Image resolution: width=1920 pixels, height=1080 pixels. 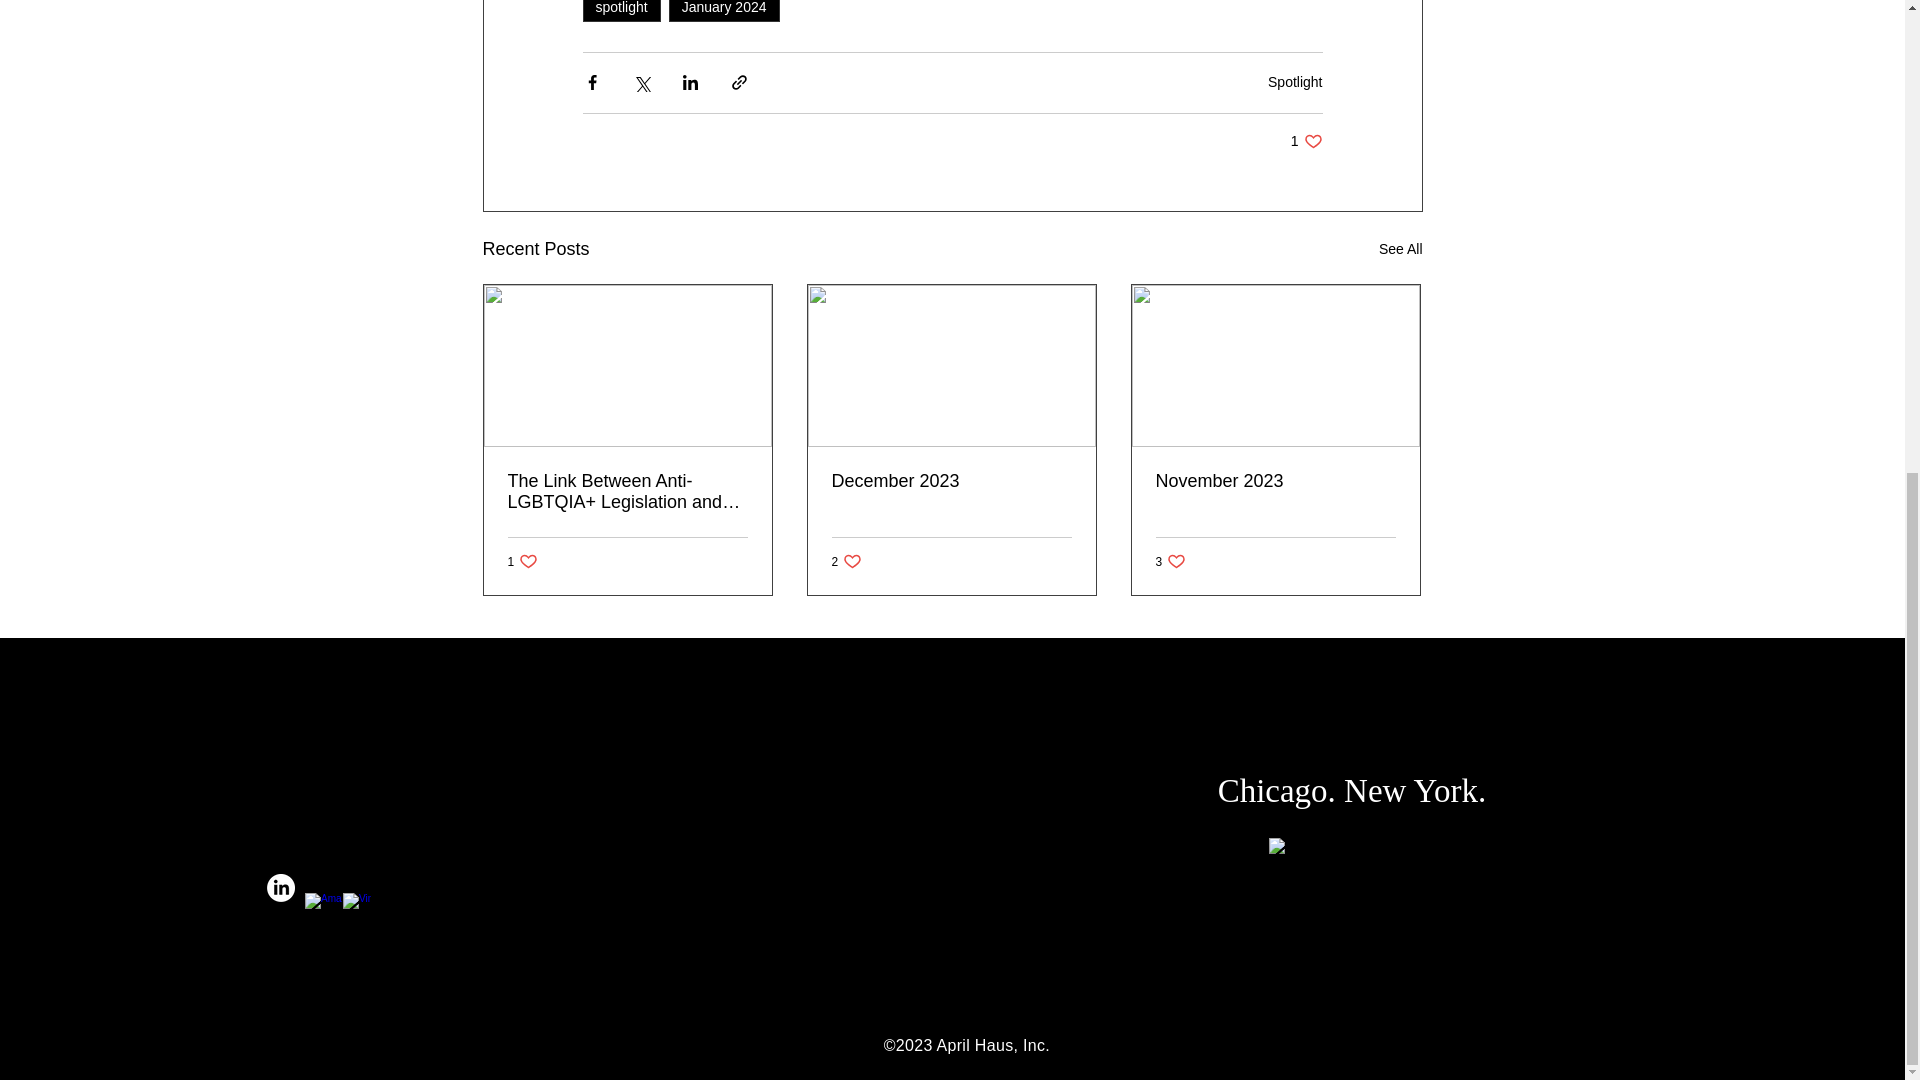 What do you see at coordinates (1294, 82) in the screenshot?
I see `See All` at bounding box center [1294, 82].